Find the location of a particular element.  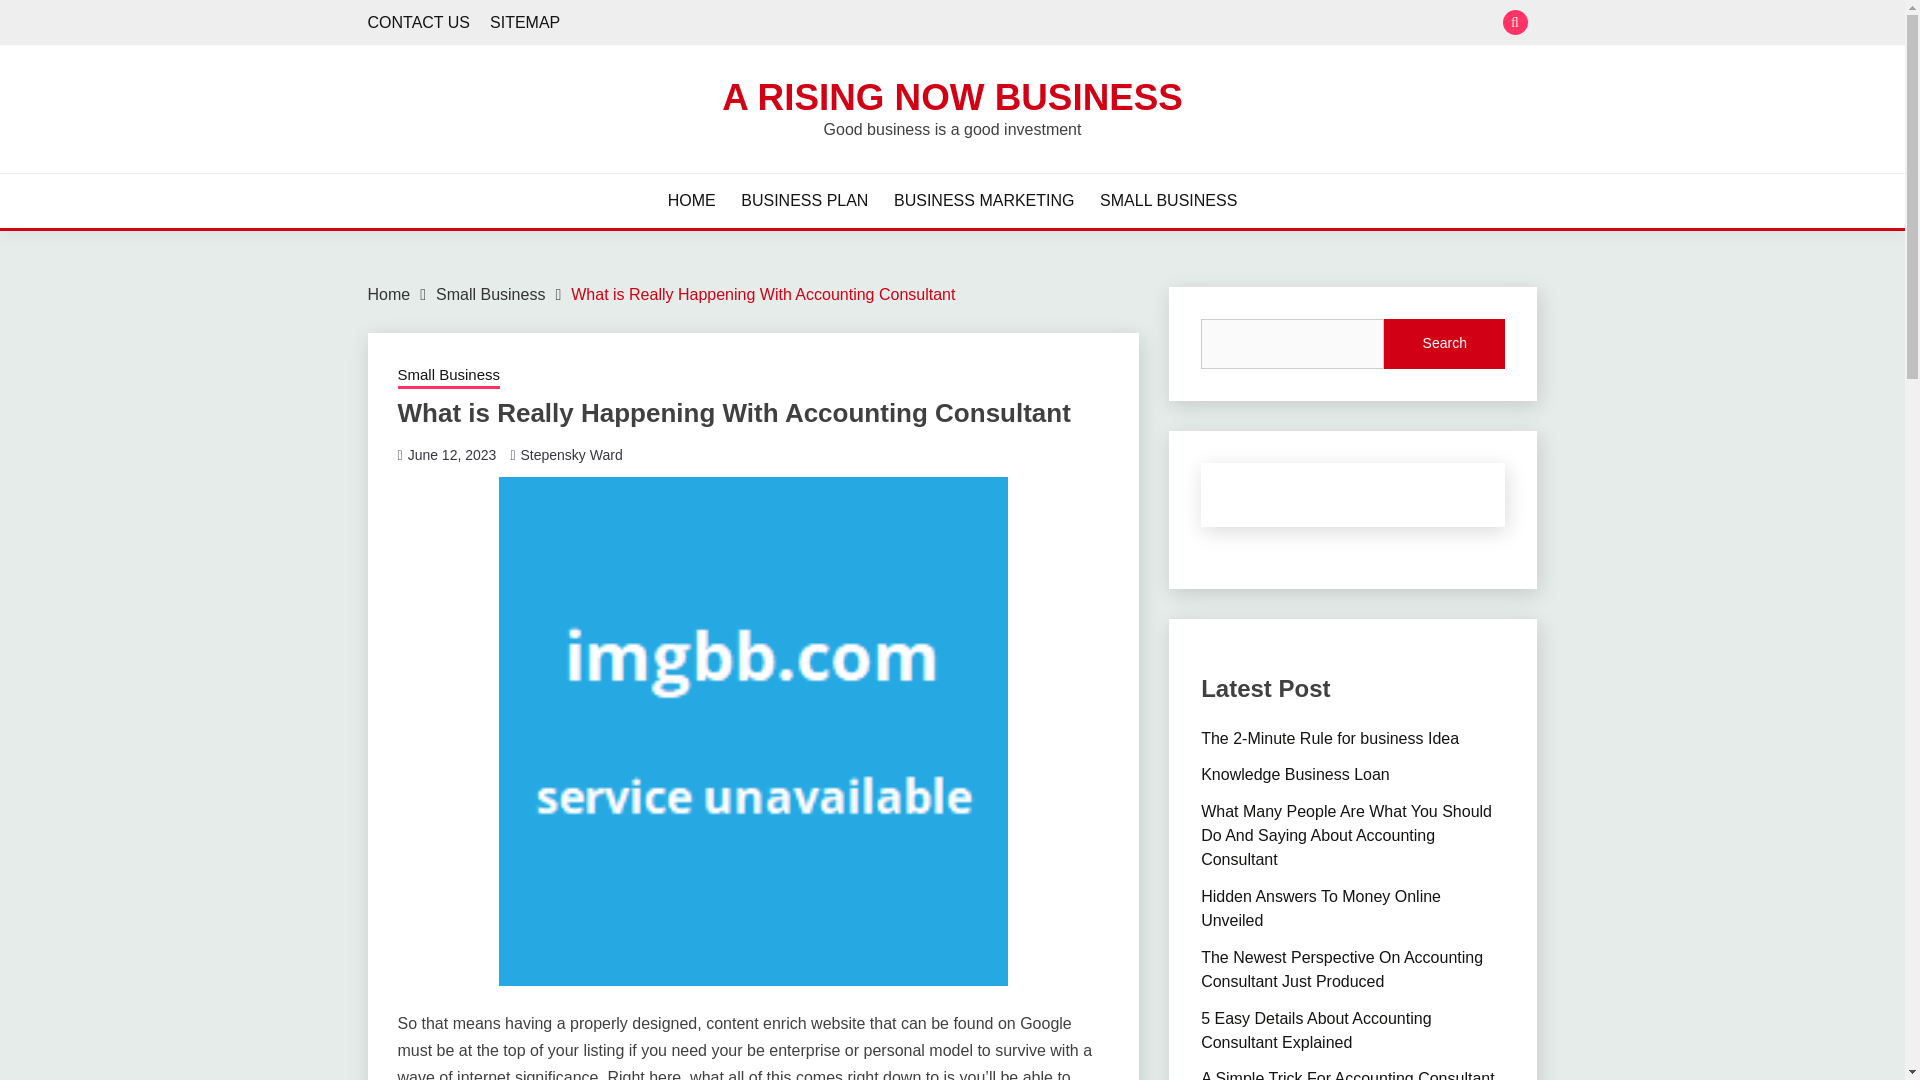

A Simple Trick For Accounting Consultant Unmasked is located at coordinates (1347, 1075).